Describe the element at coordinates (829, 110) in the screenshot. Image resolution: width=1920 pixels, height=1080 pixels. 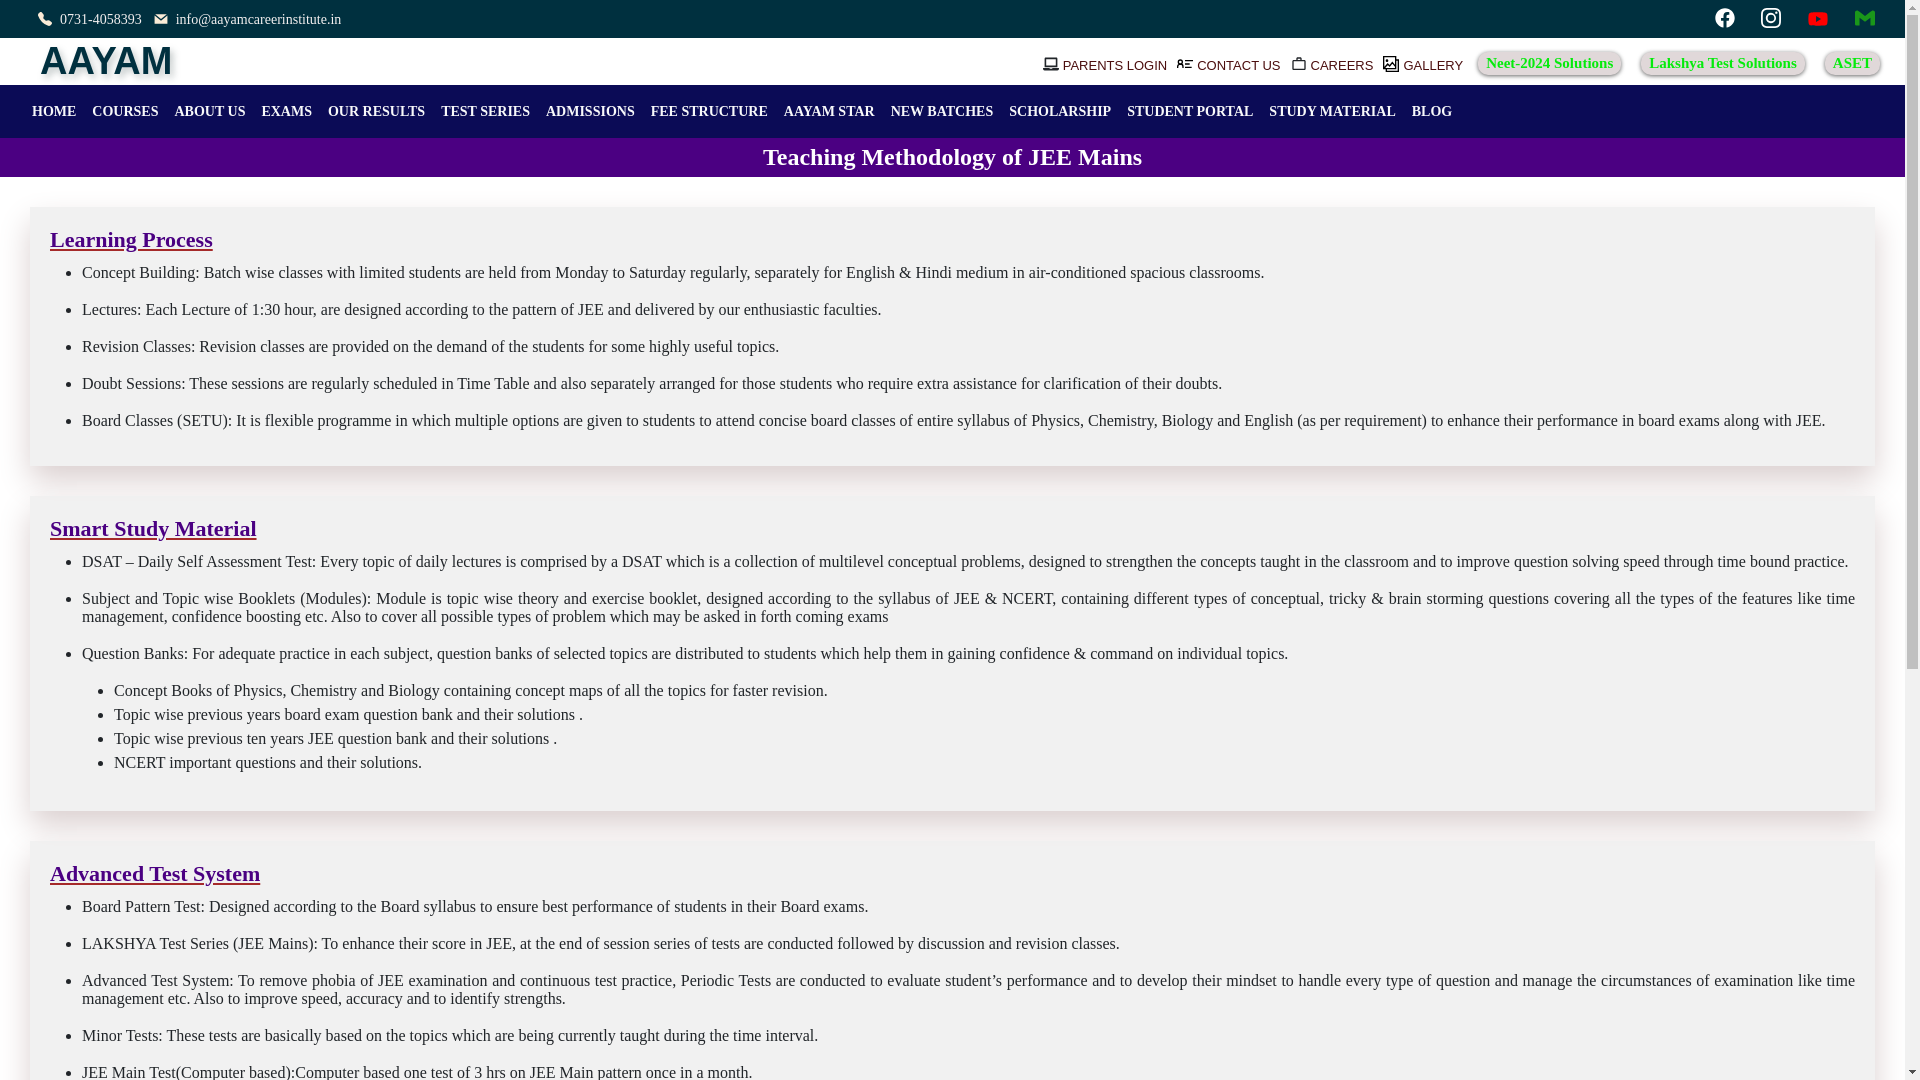
I see `AAYAM STAR` at that location.